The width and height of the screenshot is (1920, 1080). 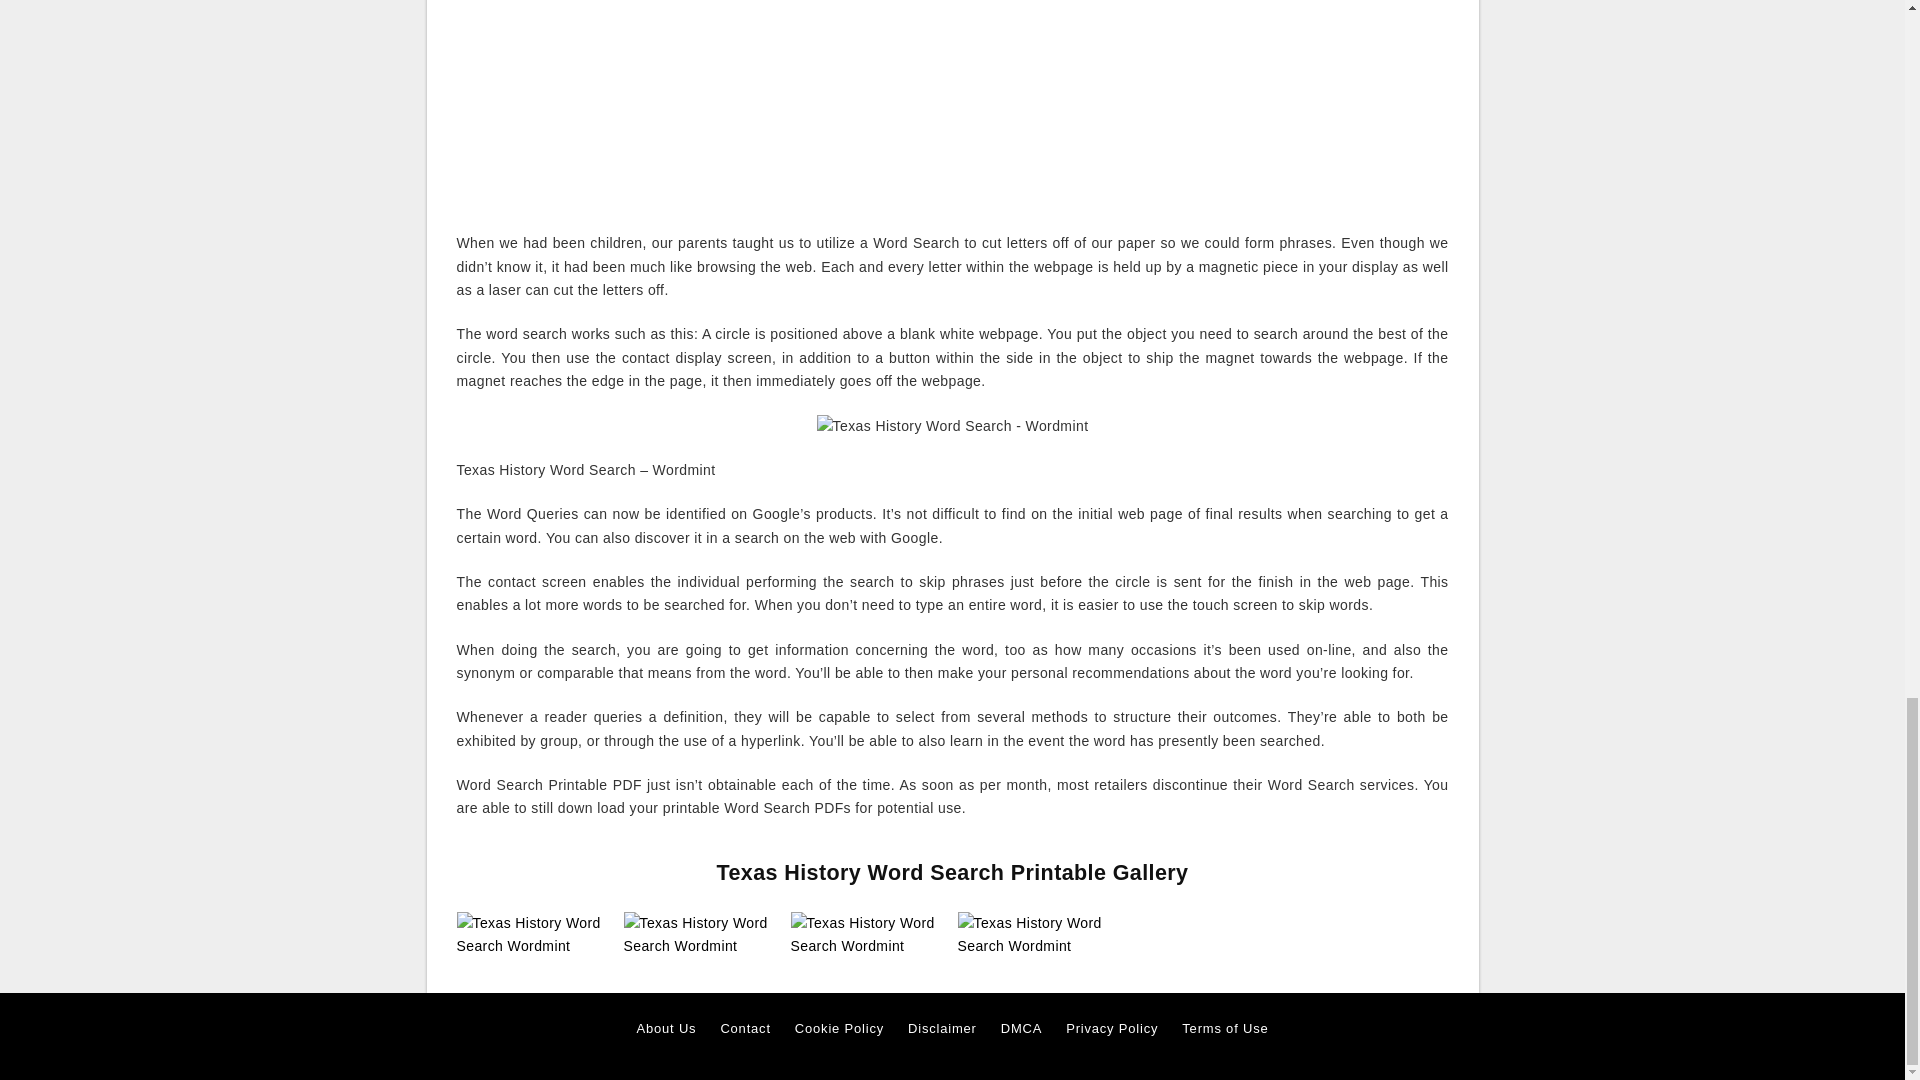 I want to click on Texas History Word Search   Wordmint, so click(x=534, y=935).